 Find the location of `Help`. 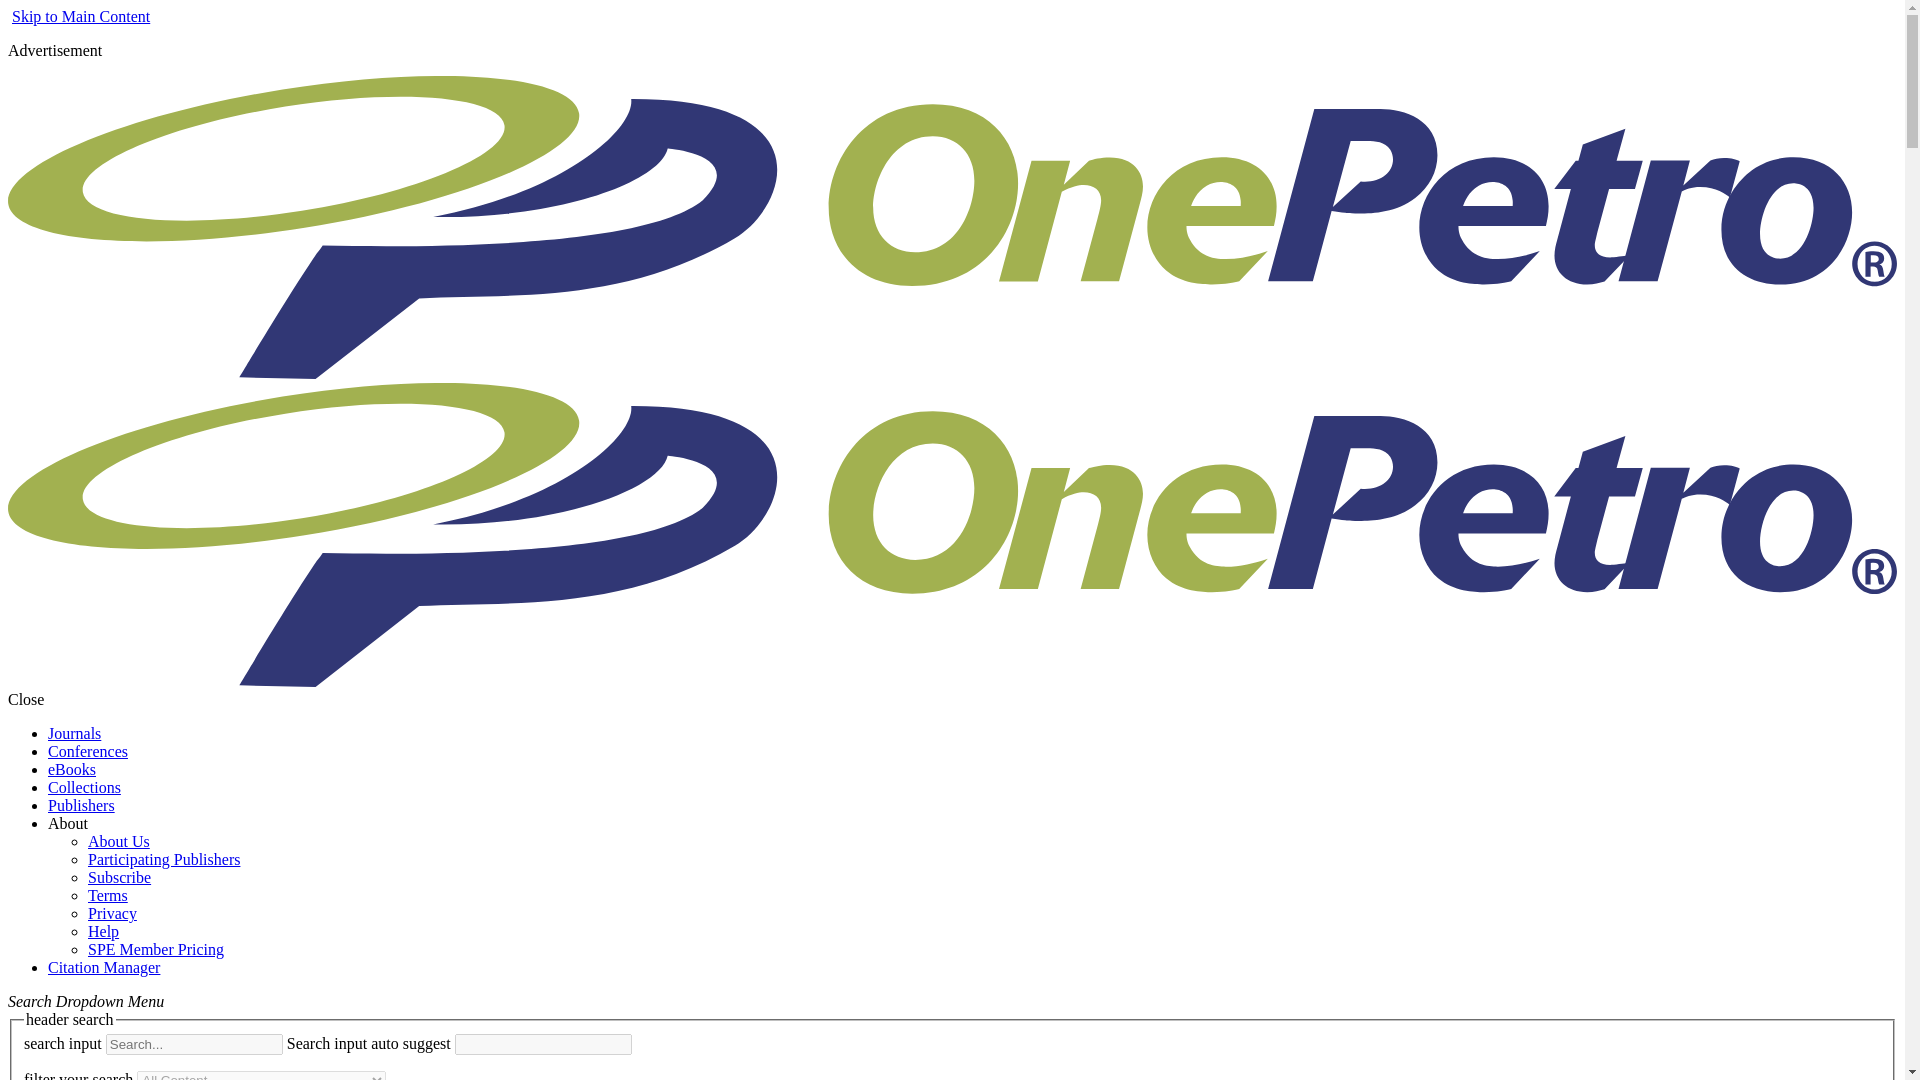

Help is located at coordinates (104, 931).